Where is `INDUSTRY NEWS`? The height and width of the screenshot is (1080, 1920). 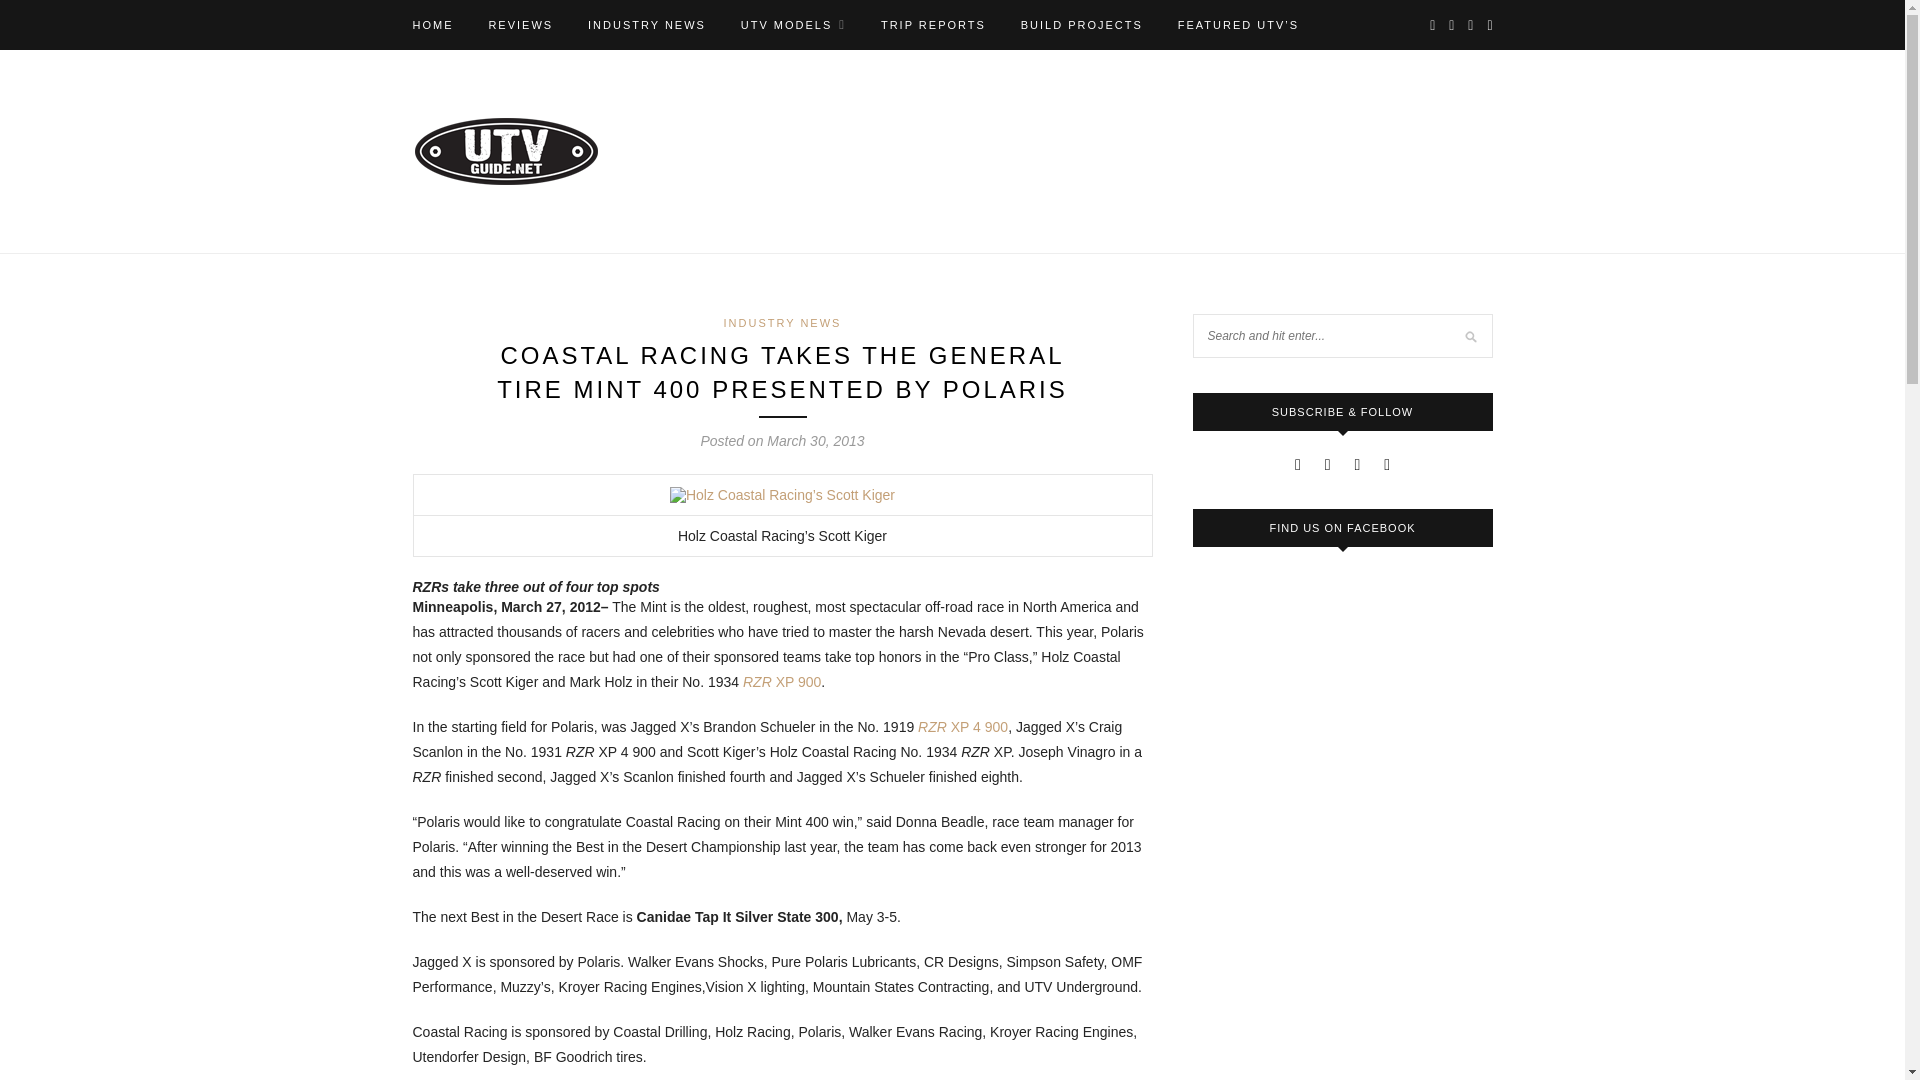 INDUSTRY NEWS is located at coordinates (646, 24).